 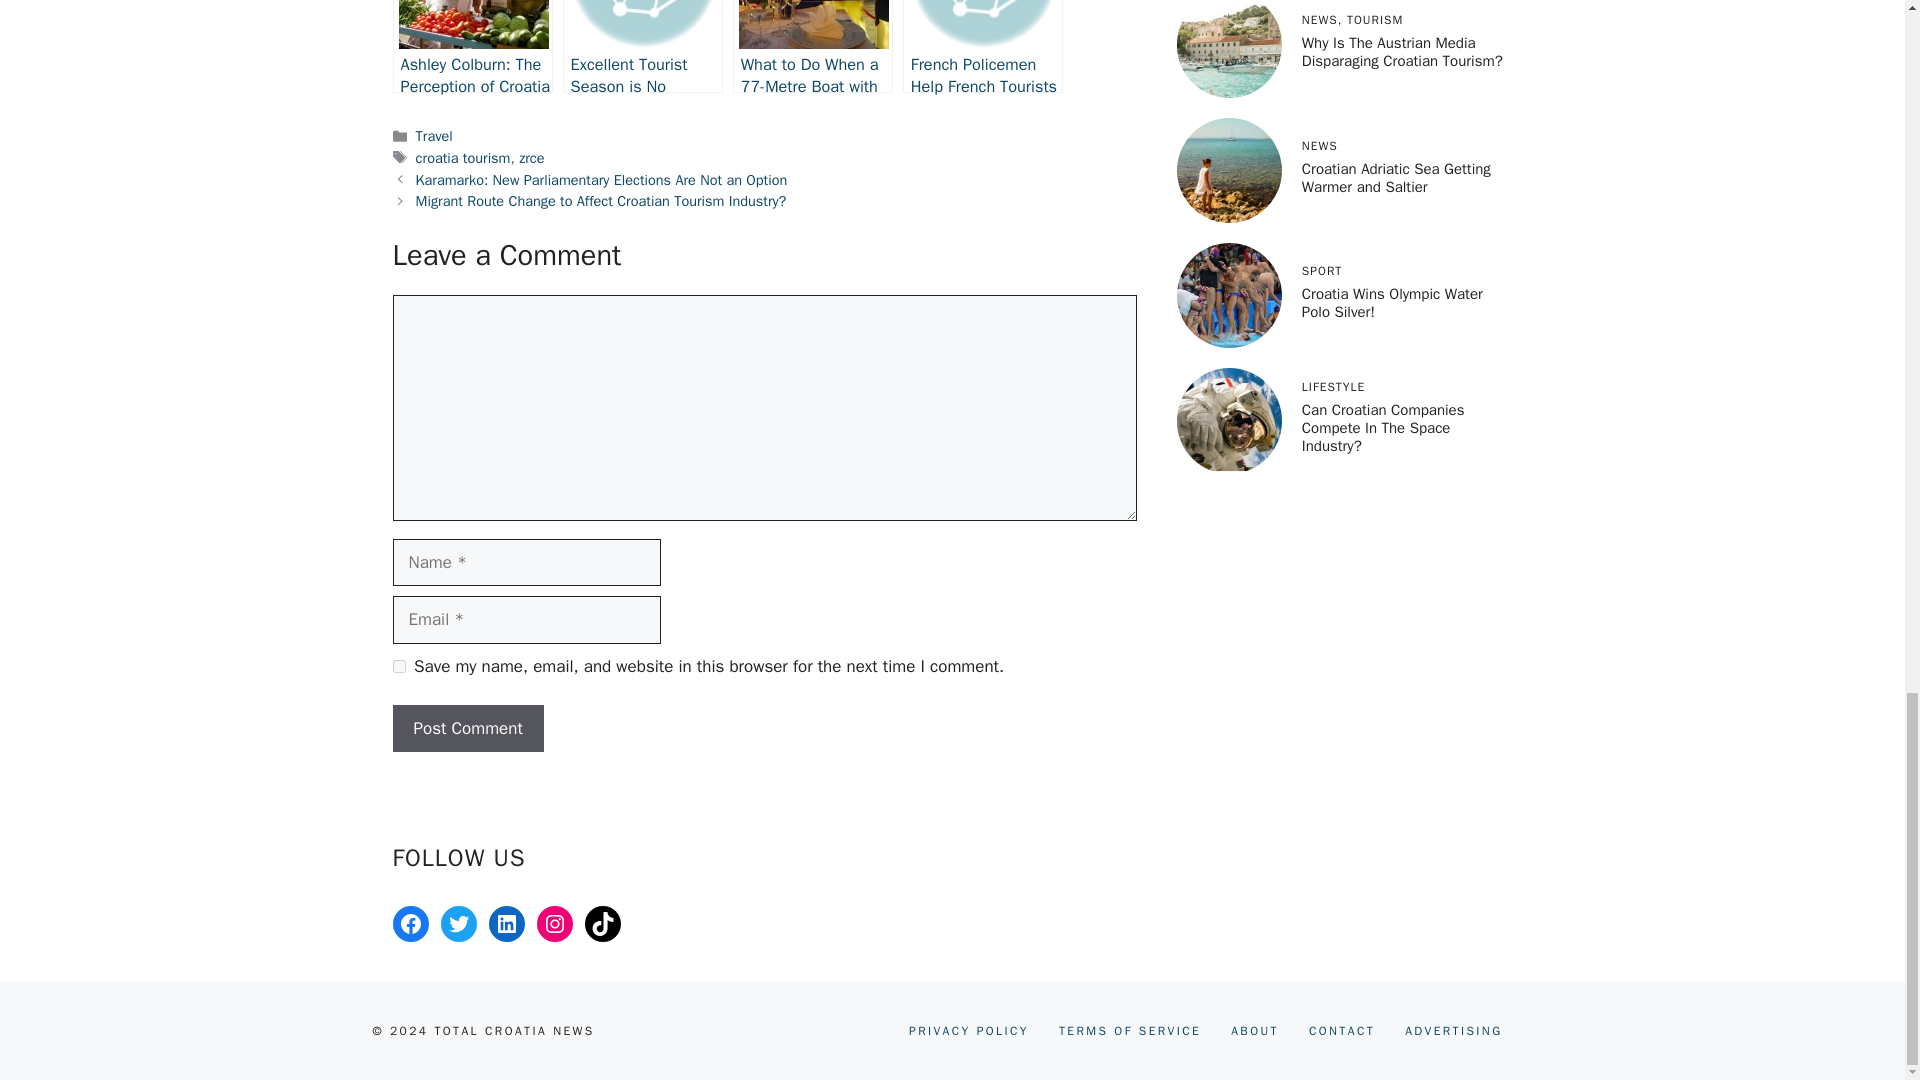 I want to click on Excellent Tourist Season is No Accident, so click(x=642, y=46).